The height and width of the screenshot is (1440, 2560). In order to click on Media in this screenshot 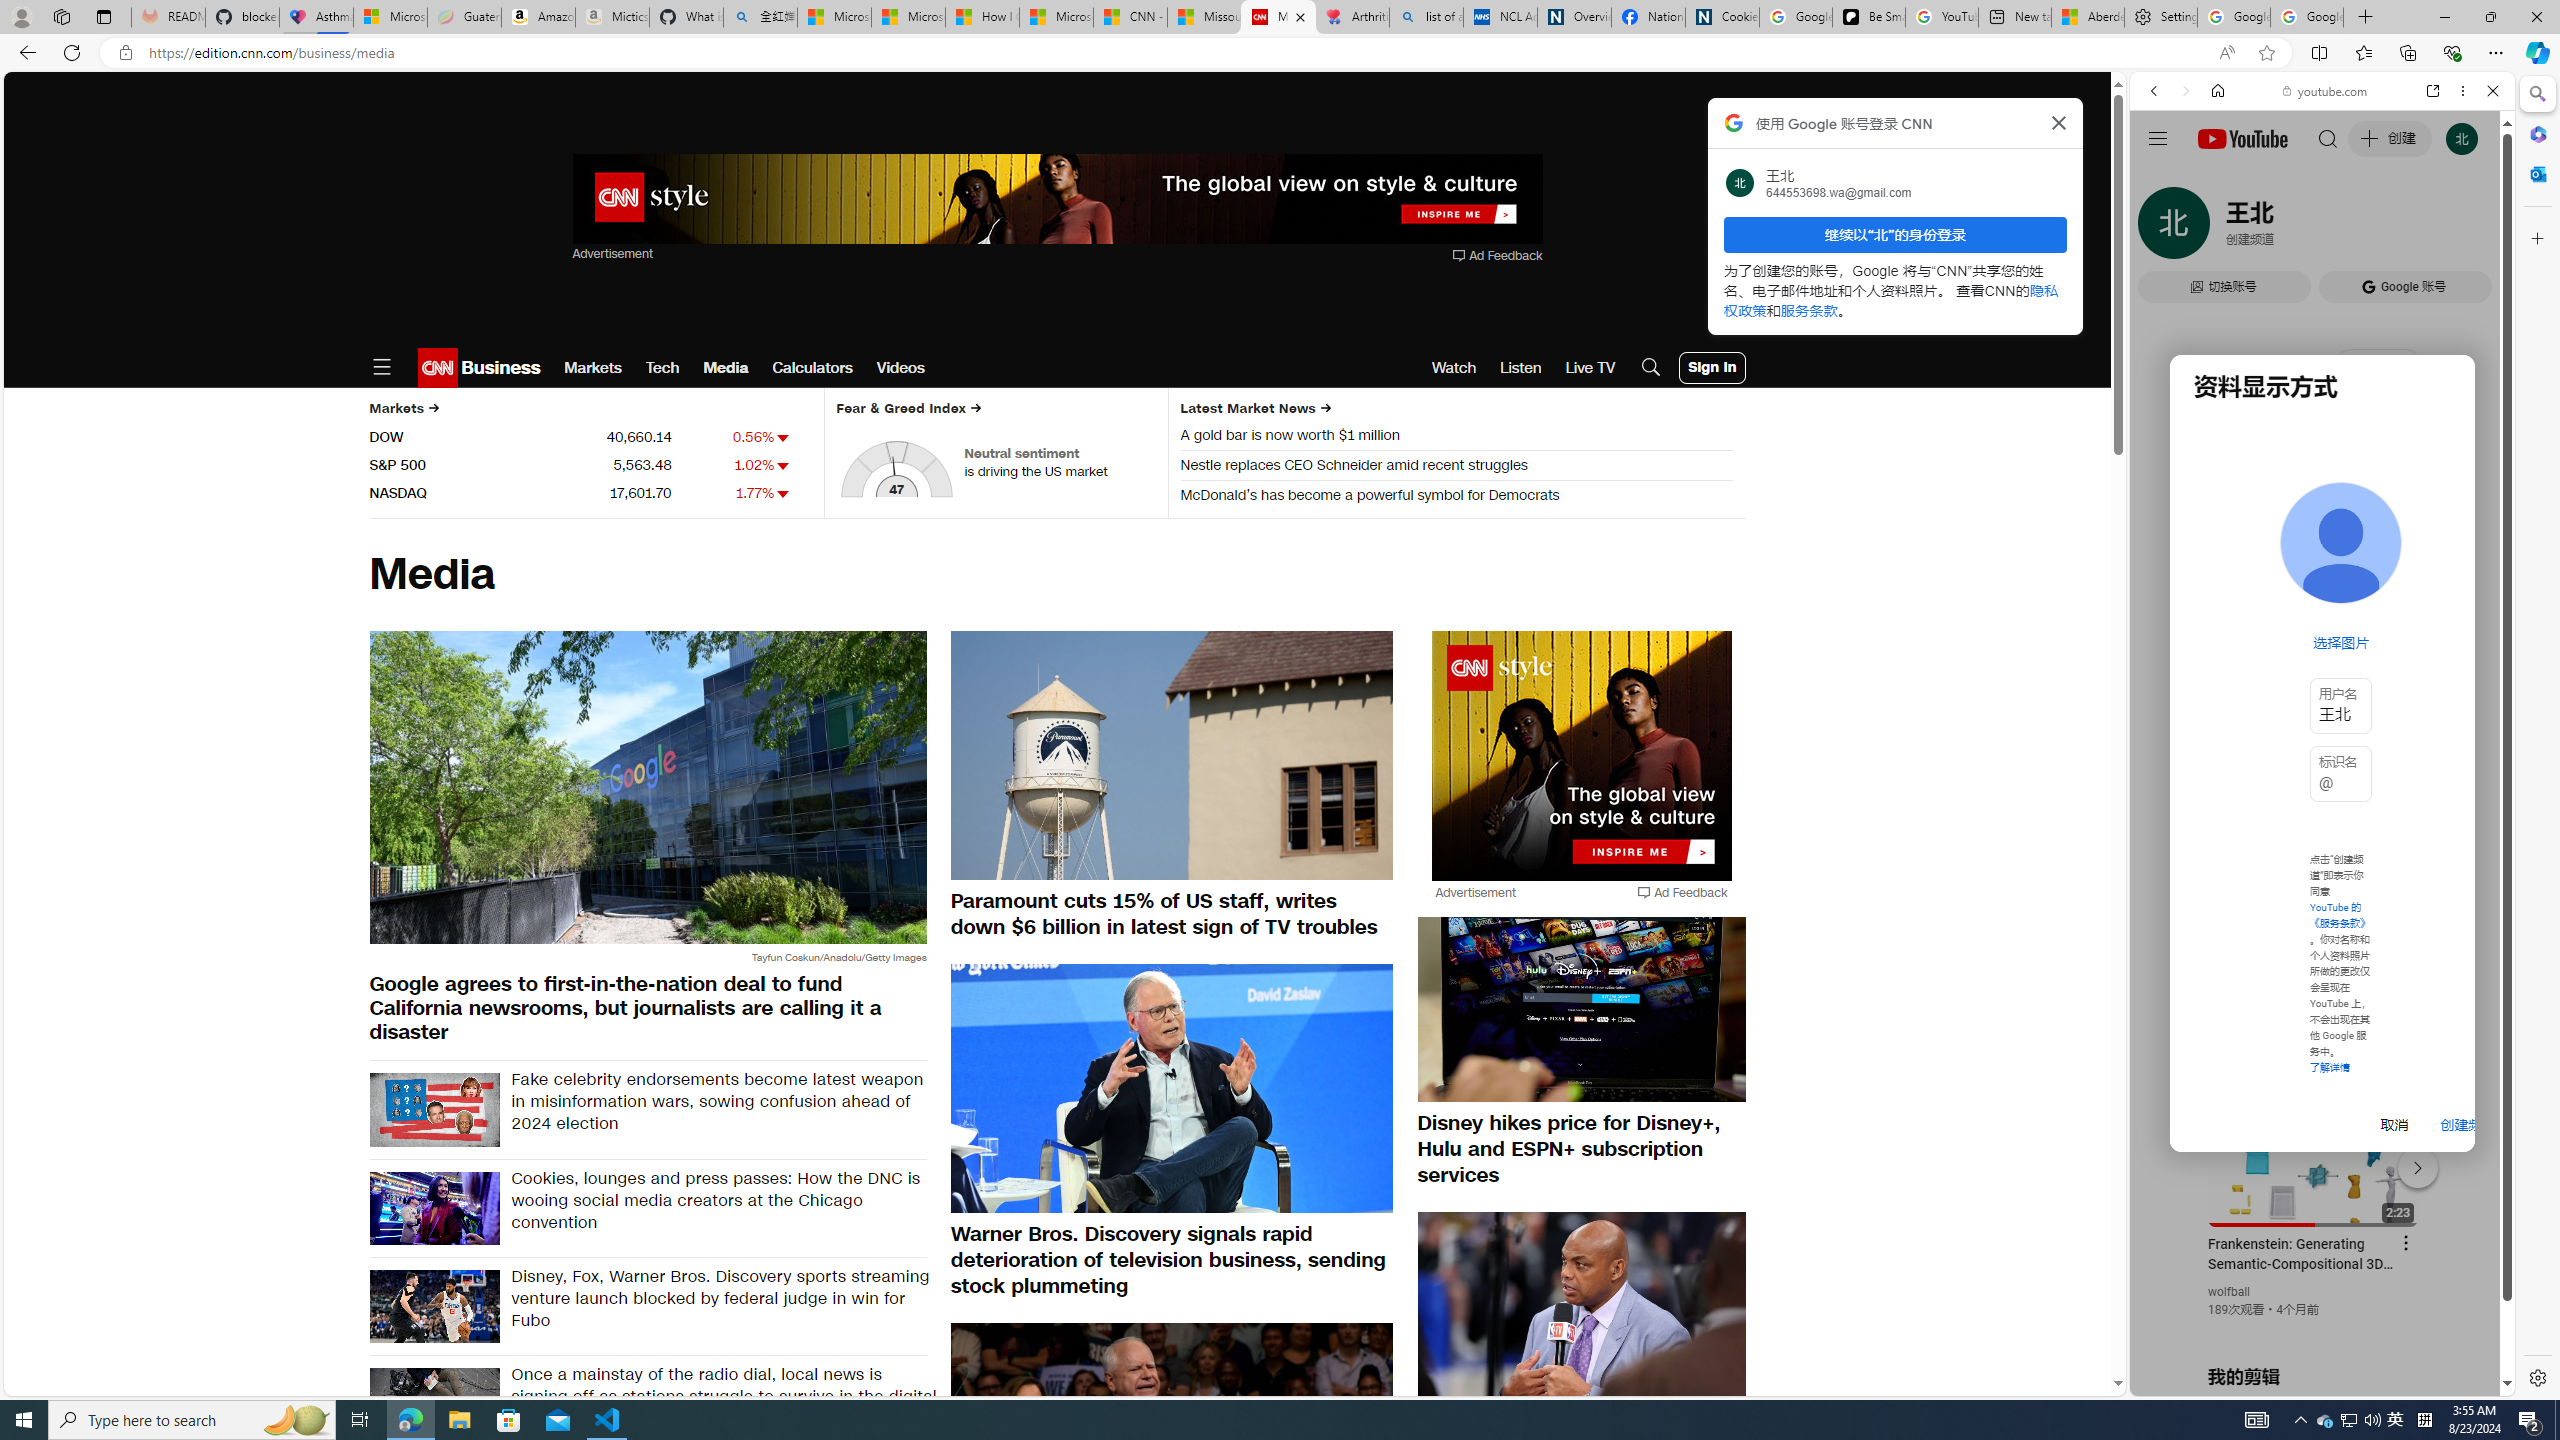, I will do `click(727, 368)`.